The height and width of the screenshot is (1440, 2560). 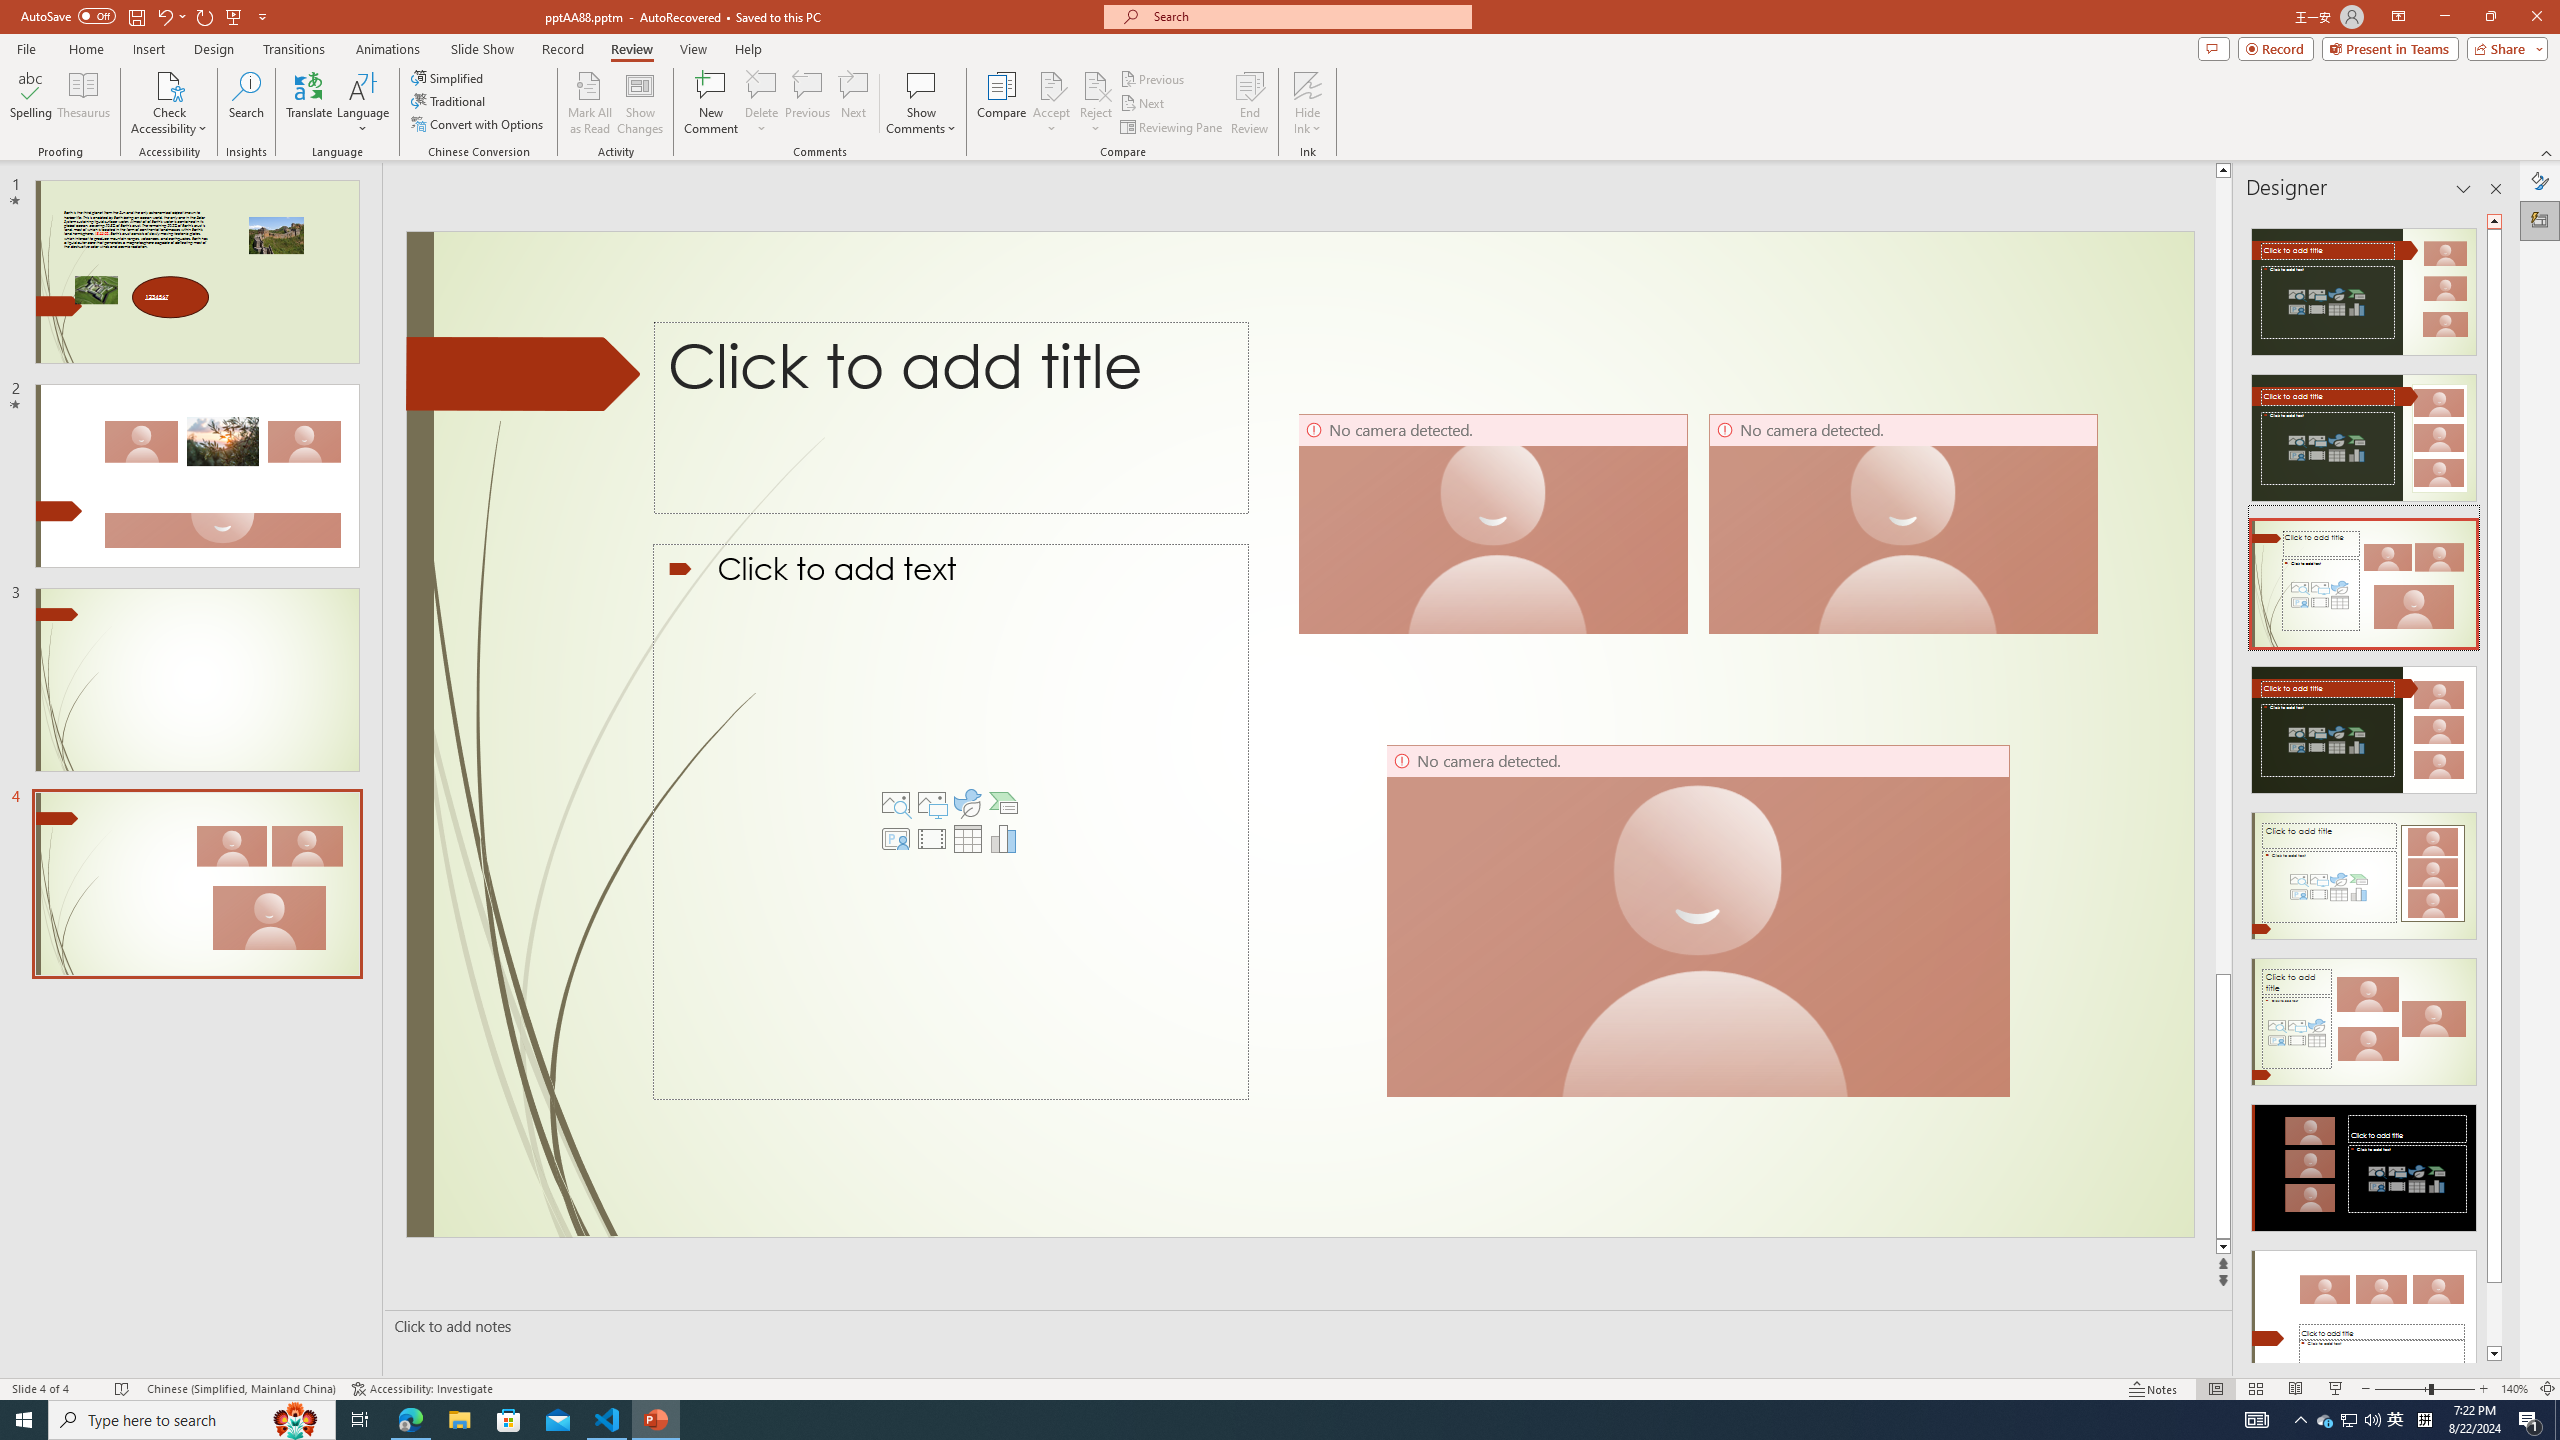 What do you see at coordinates (82, 103) in the screenshot?
I see `Thesaurus...` at bounding box center [82, 103].